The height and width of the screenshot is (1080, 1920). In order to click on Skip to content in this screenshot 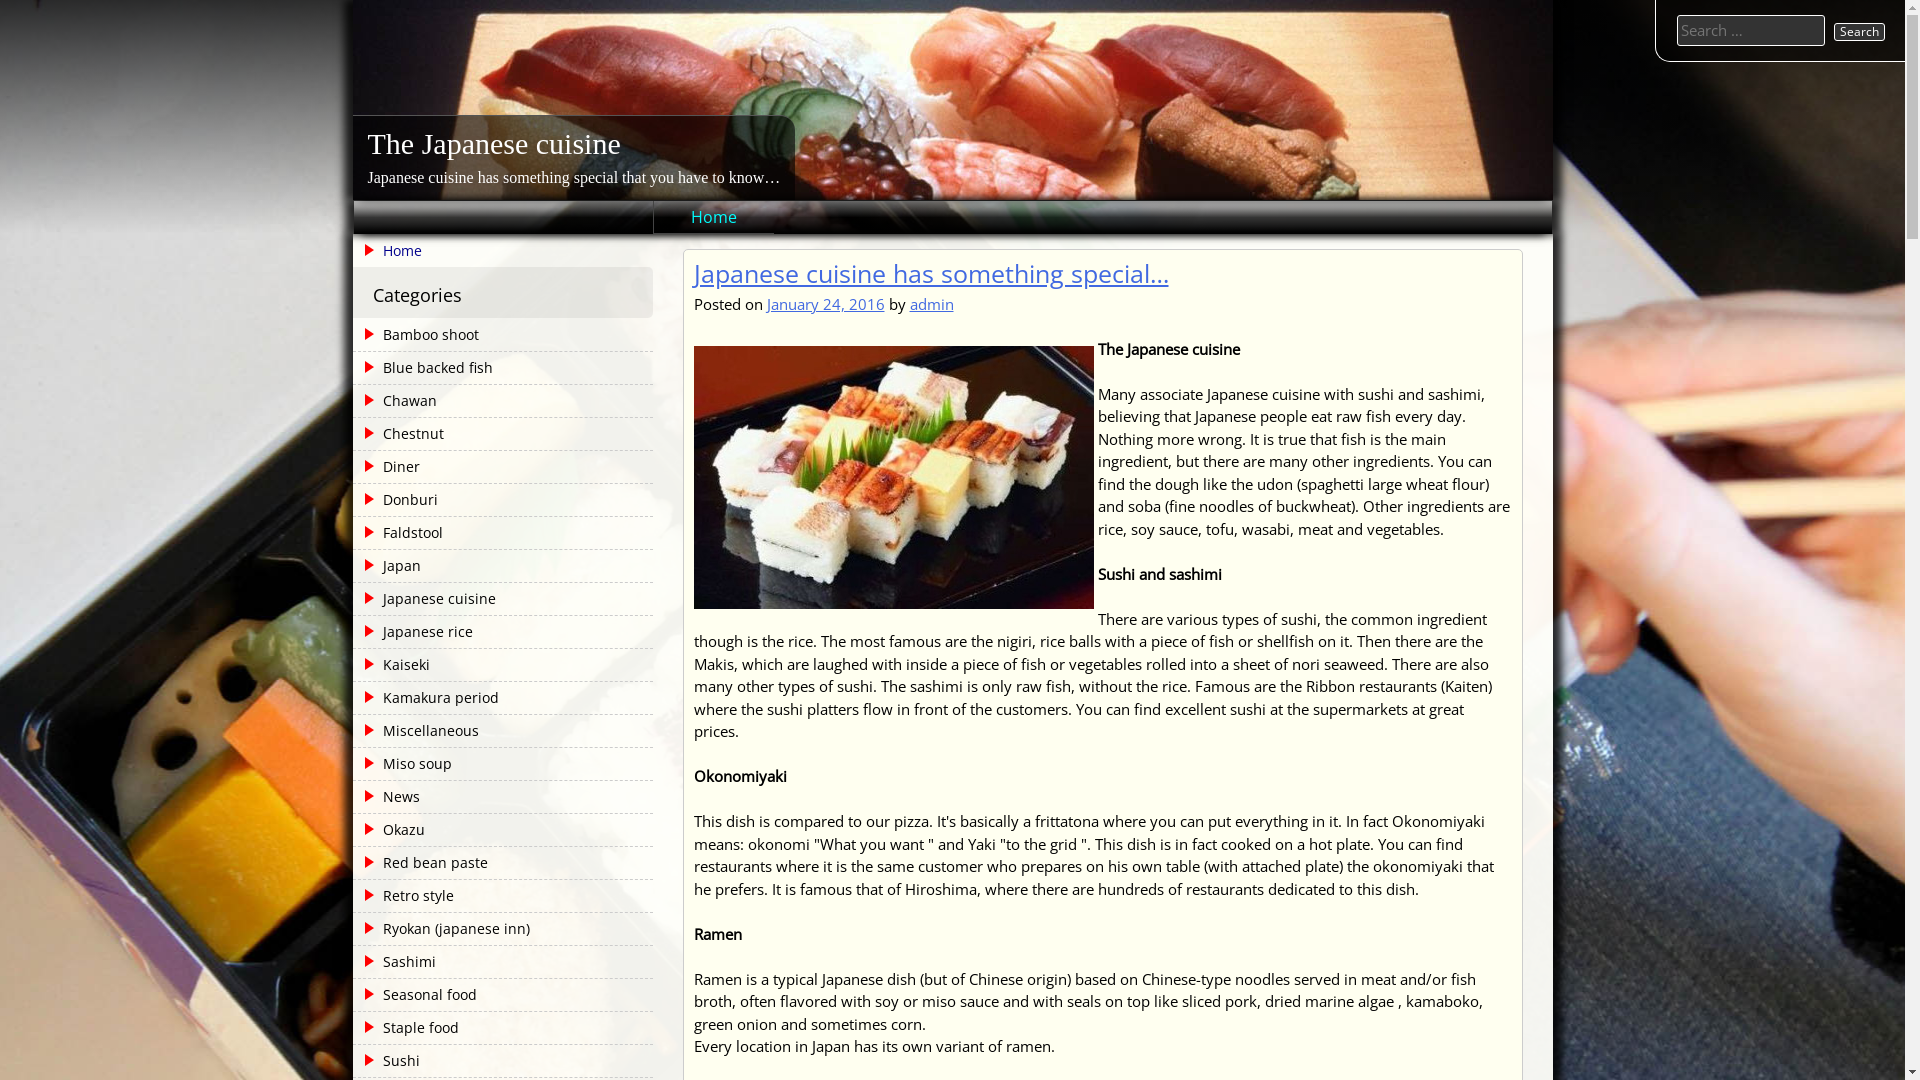, I will do `click(0, 0)`.